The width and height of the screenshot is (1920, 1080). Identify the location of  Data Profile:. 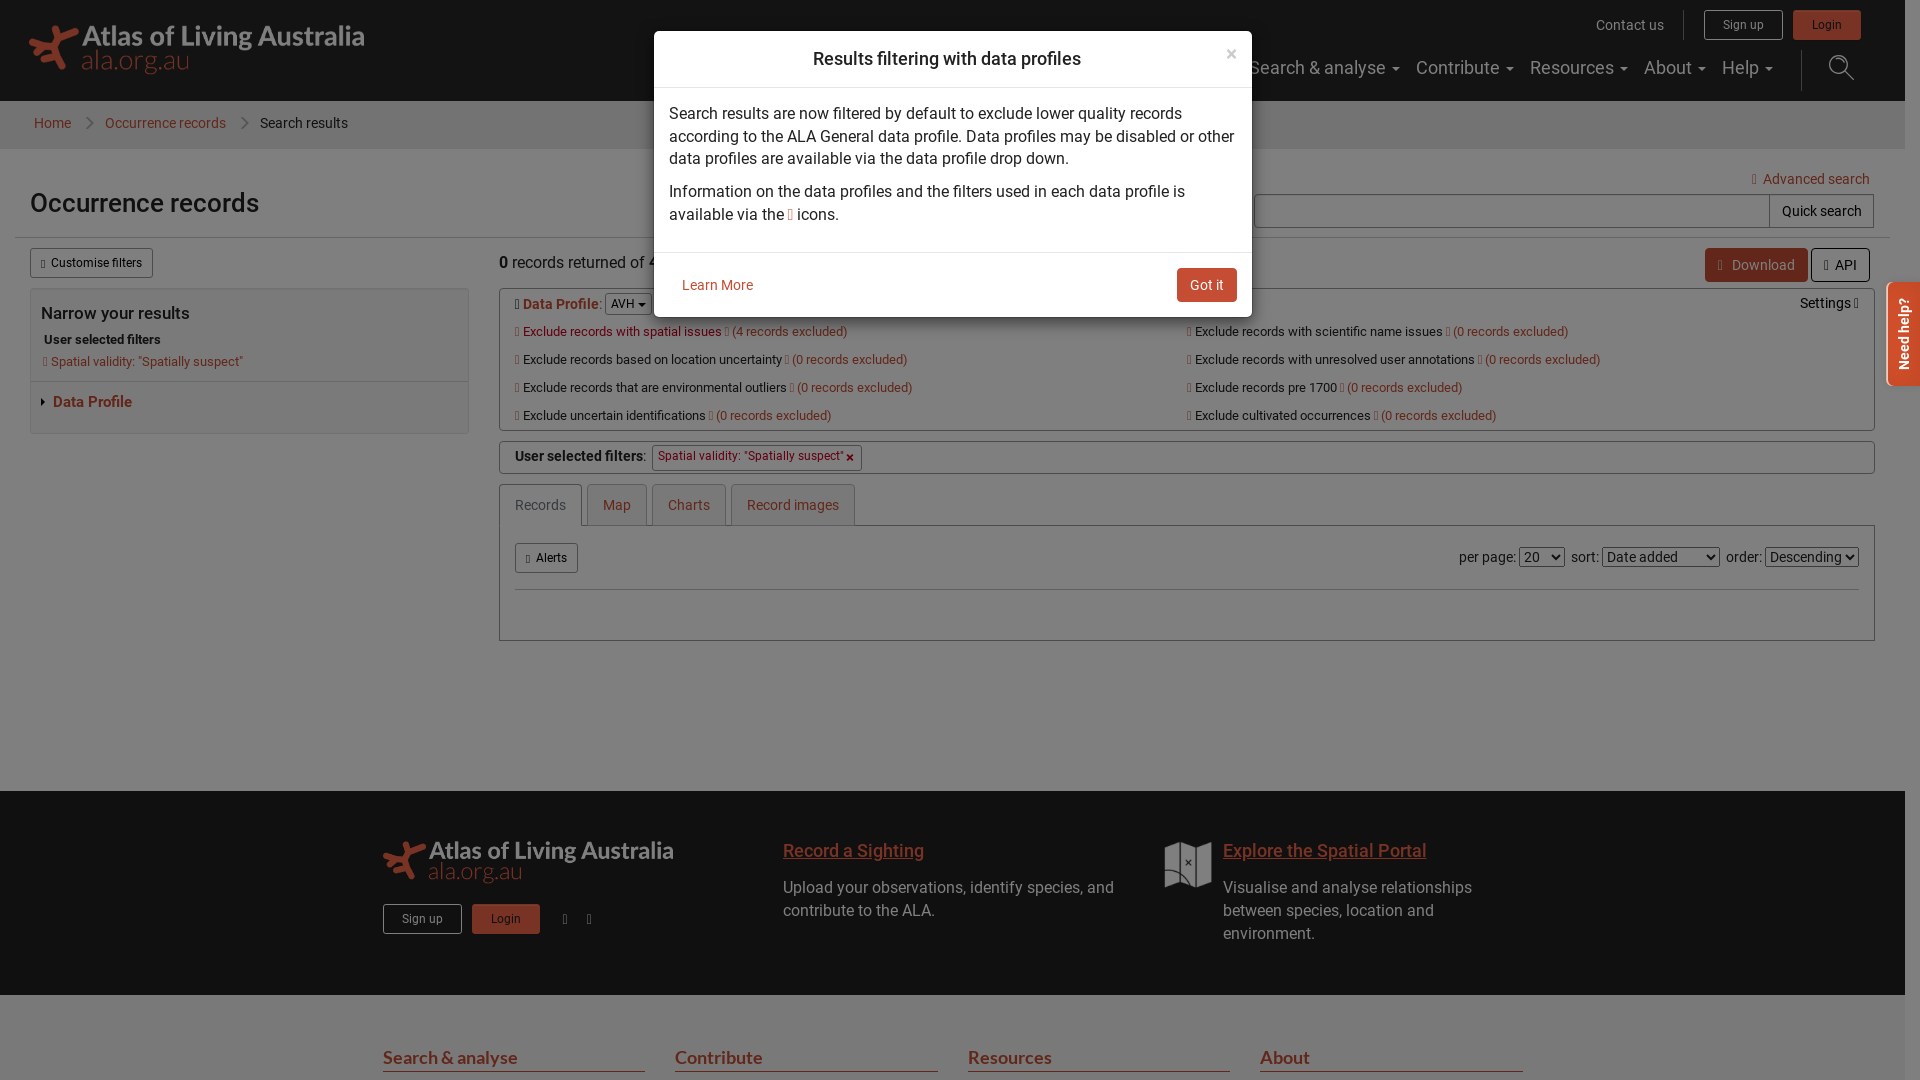
(558, 304).